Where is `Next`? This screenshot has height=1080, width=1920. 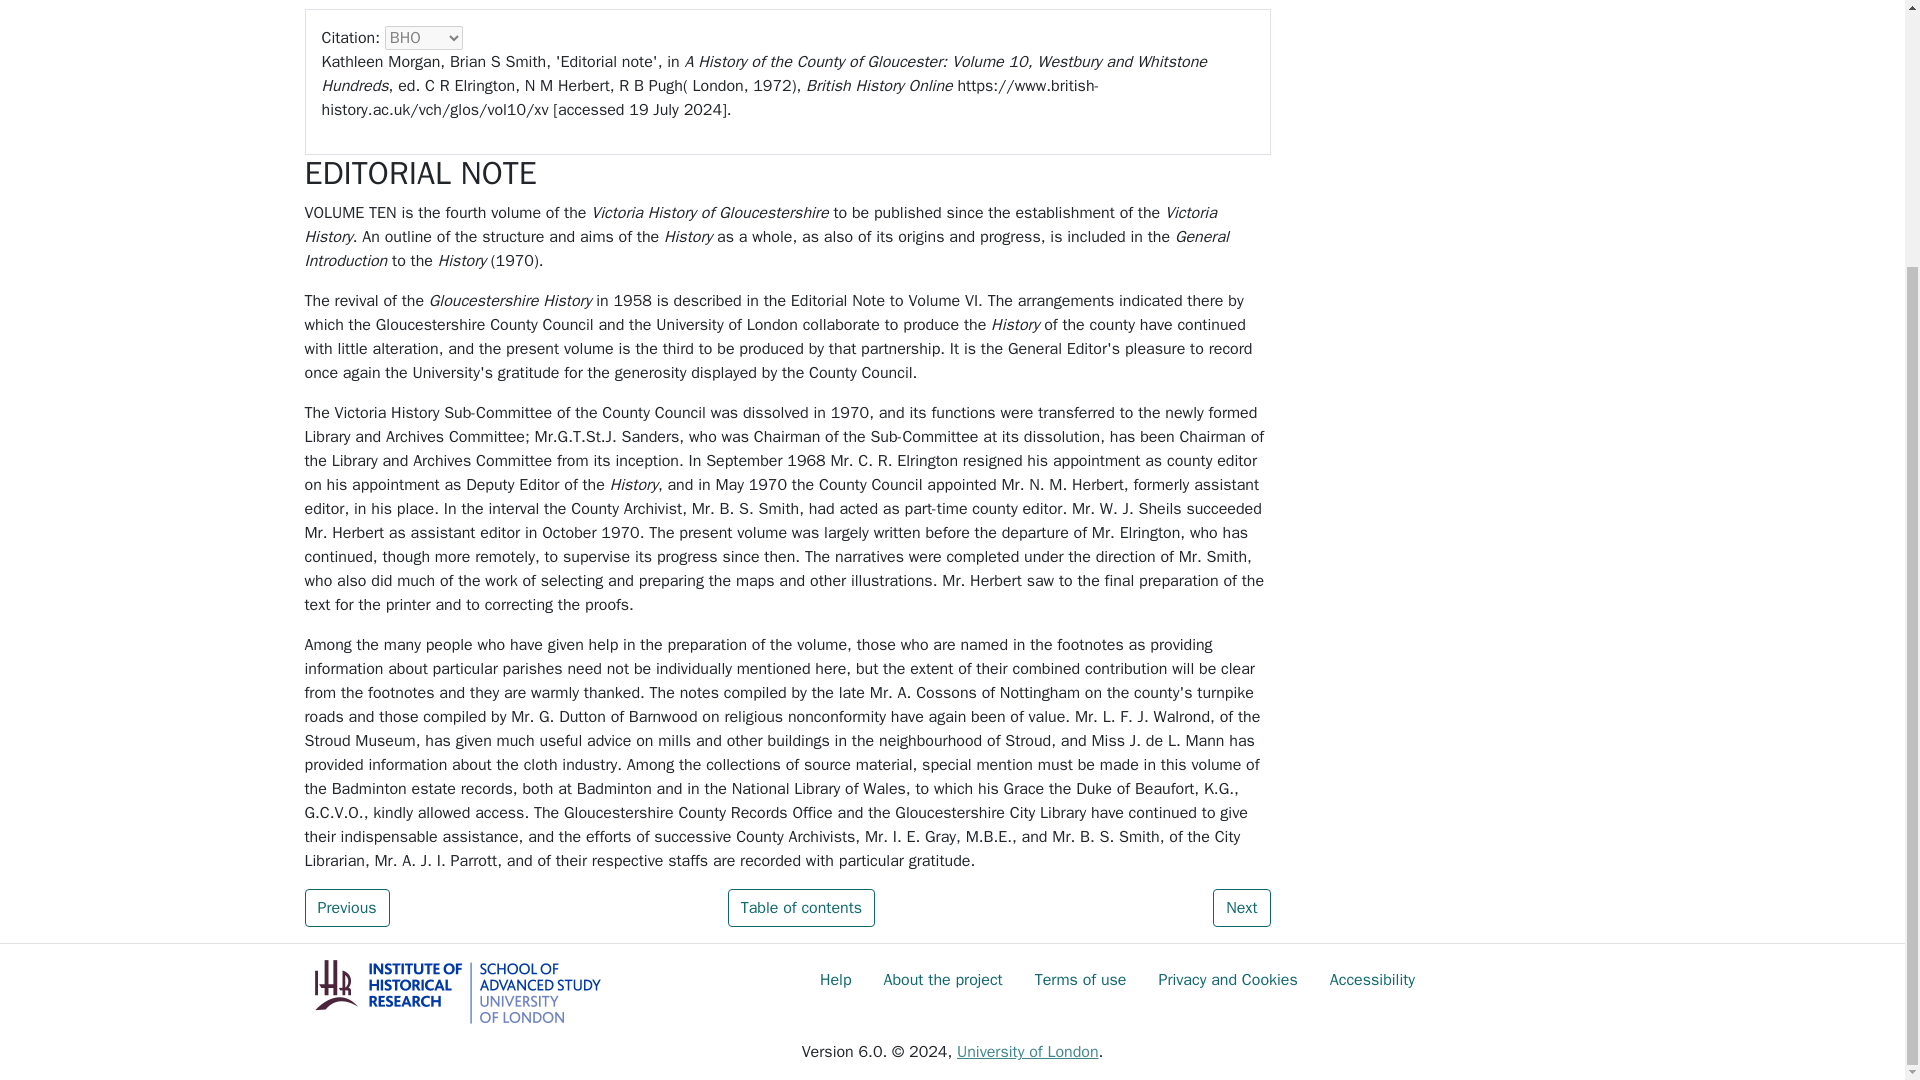 Next is located at coordinates (1241, 907).